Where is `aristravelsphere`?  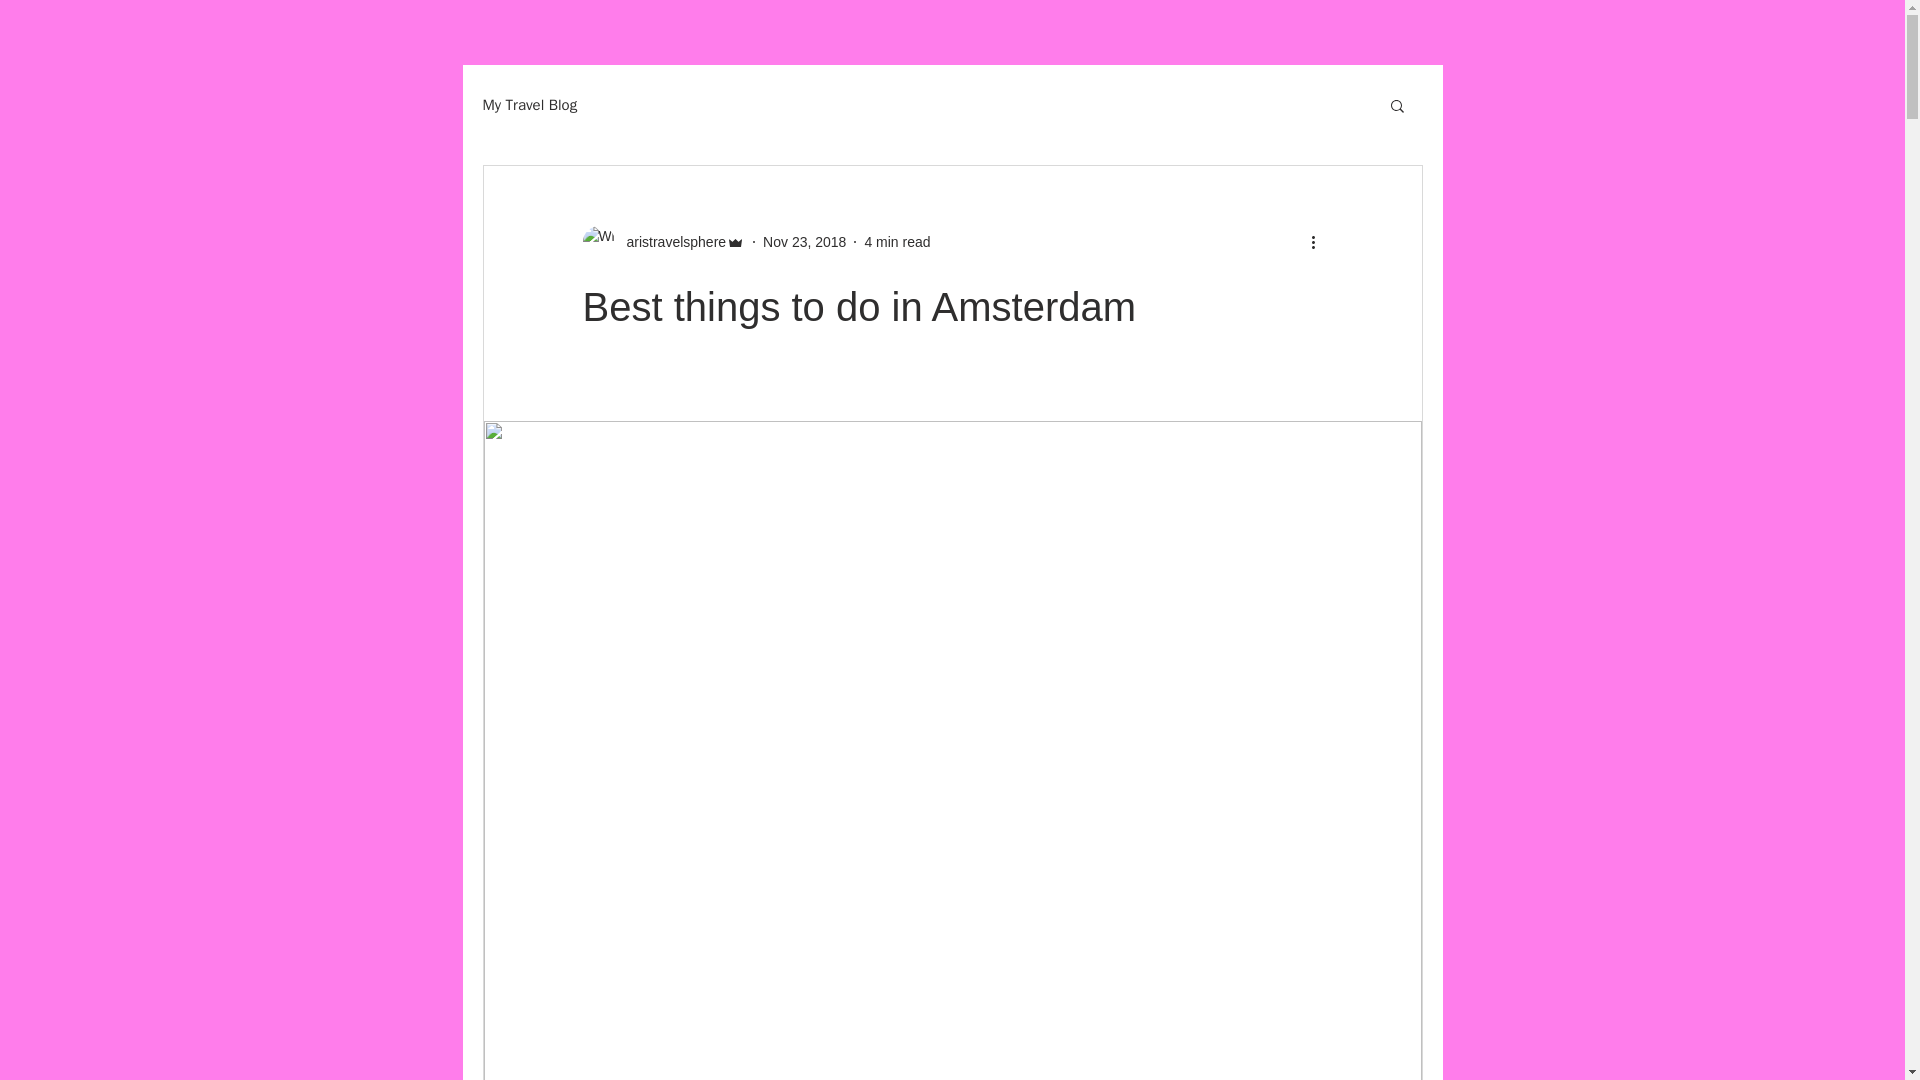
aristravelsphere is located at coordinates (662, 242).